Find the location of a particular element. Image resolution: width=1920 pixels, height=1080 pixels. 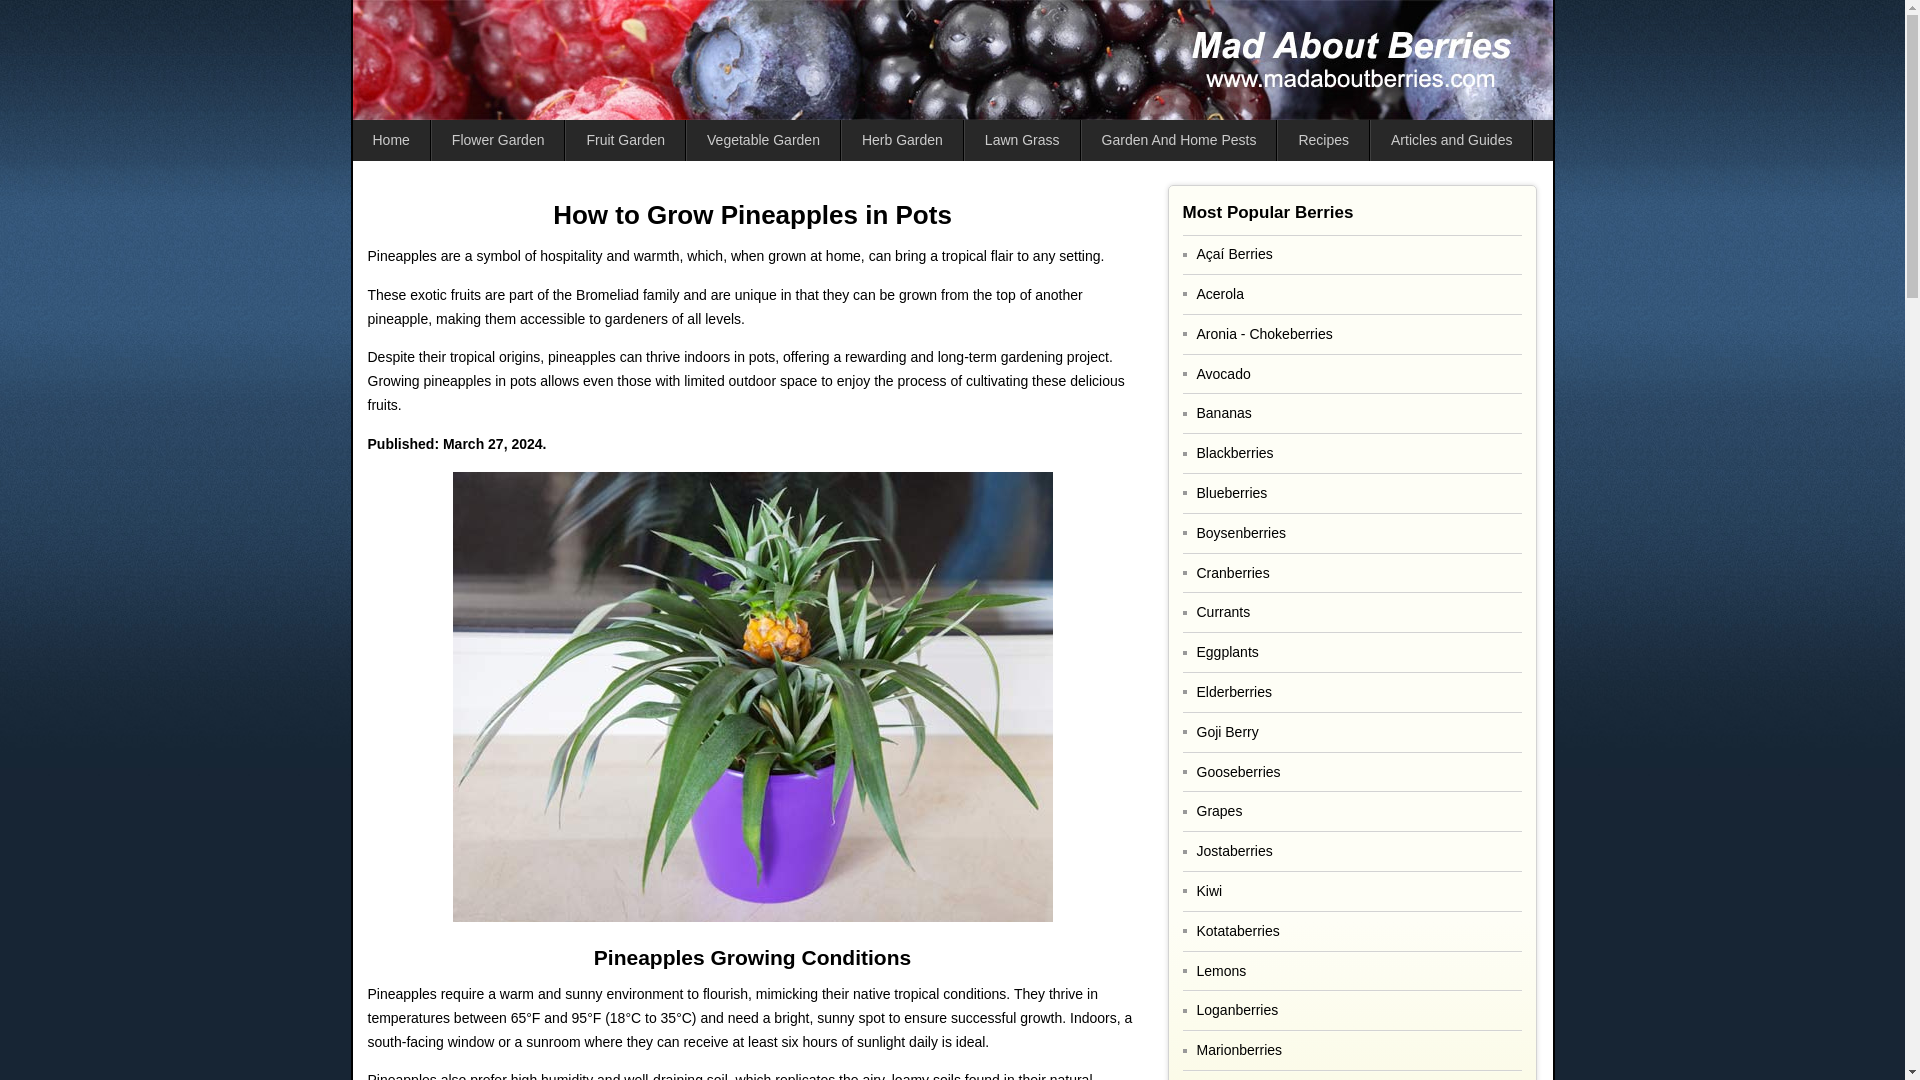

Lawn Grass is located at coordinates (1022, 140).